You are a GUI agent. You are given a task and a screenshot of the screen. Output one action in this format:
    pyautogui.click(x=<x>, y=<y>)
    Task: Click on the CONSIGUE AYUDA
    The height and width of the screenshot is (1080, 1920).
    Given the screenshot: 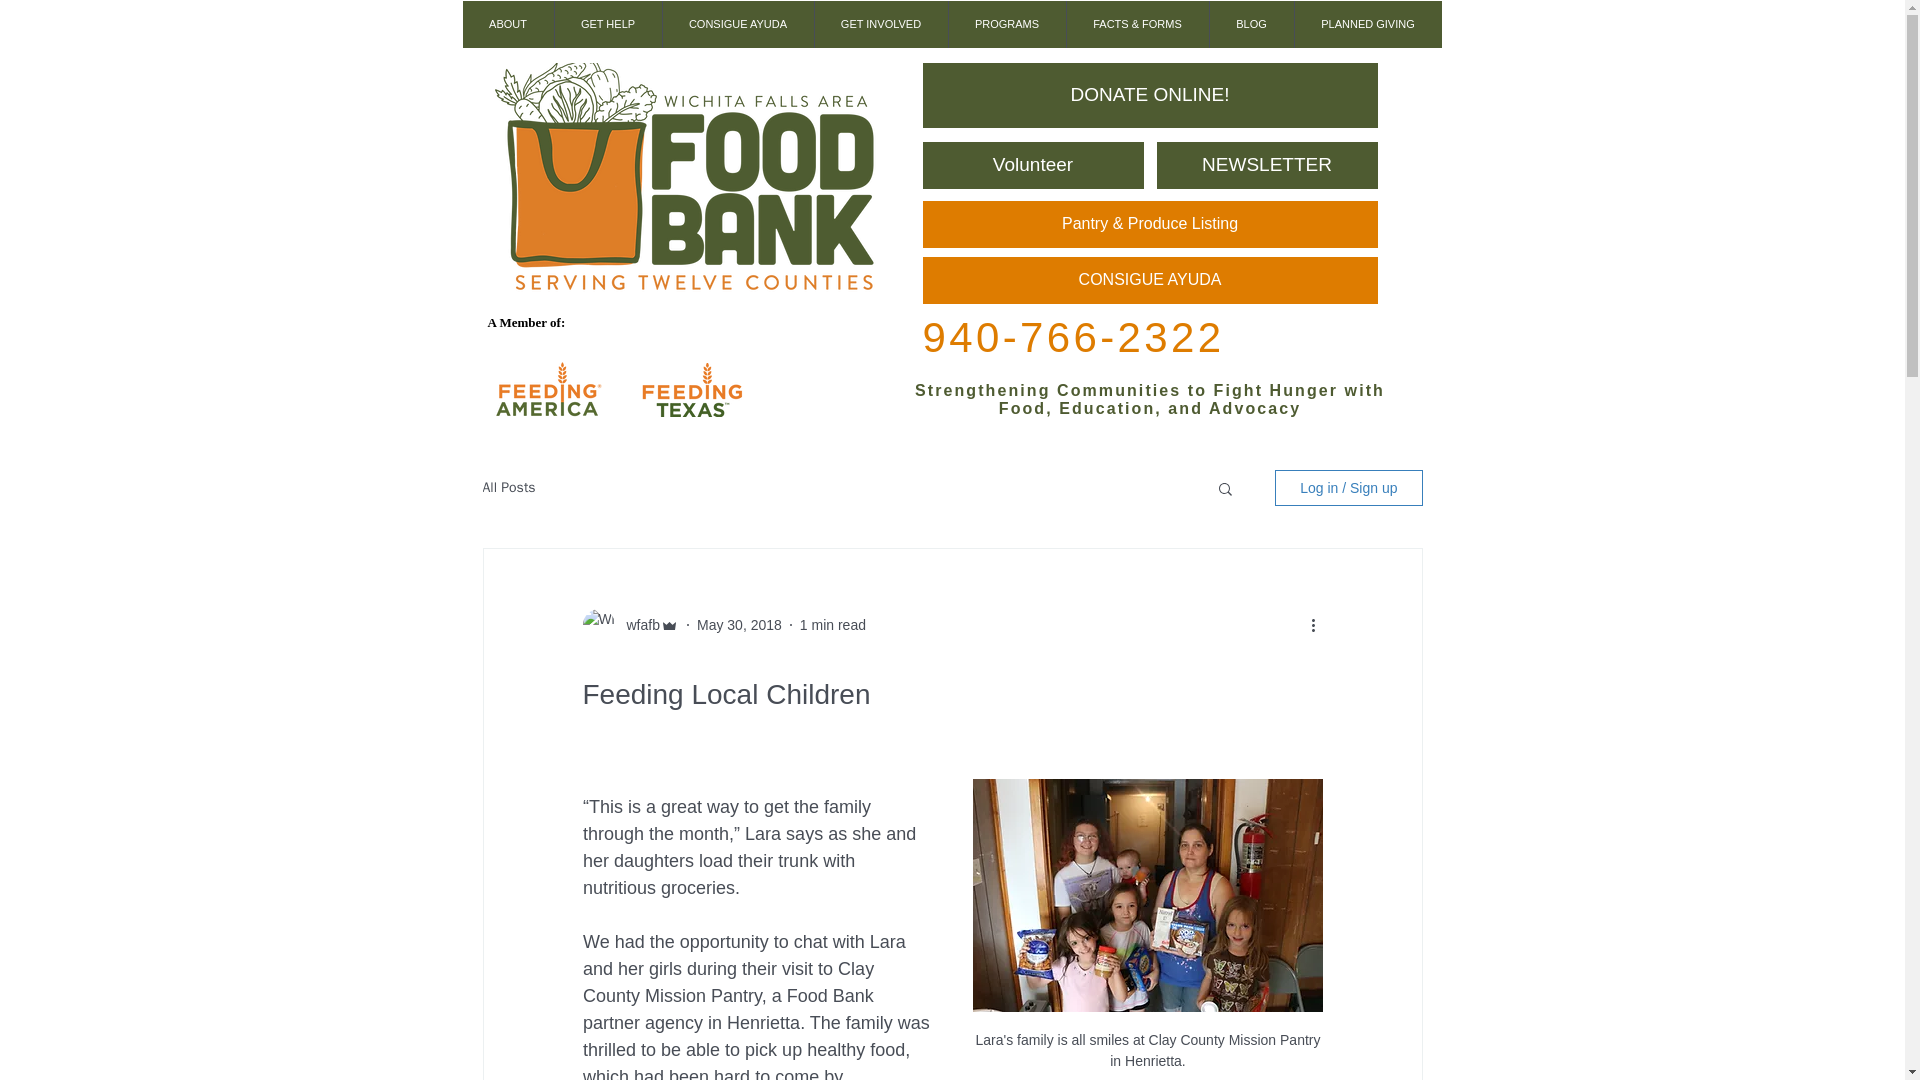 What is the action you would take?
    pyautogui.click(x=738, y=24)
    